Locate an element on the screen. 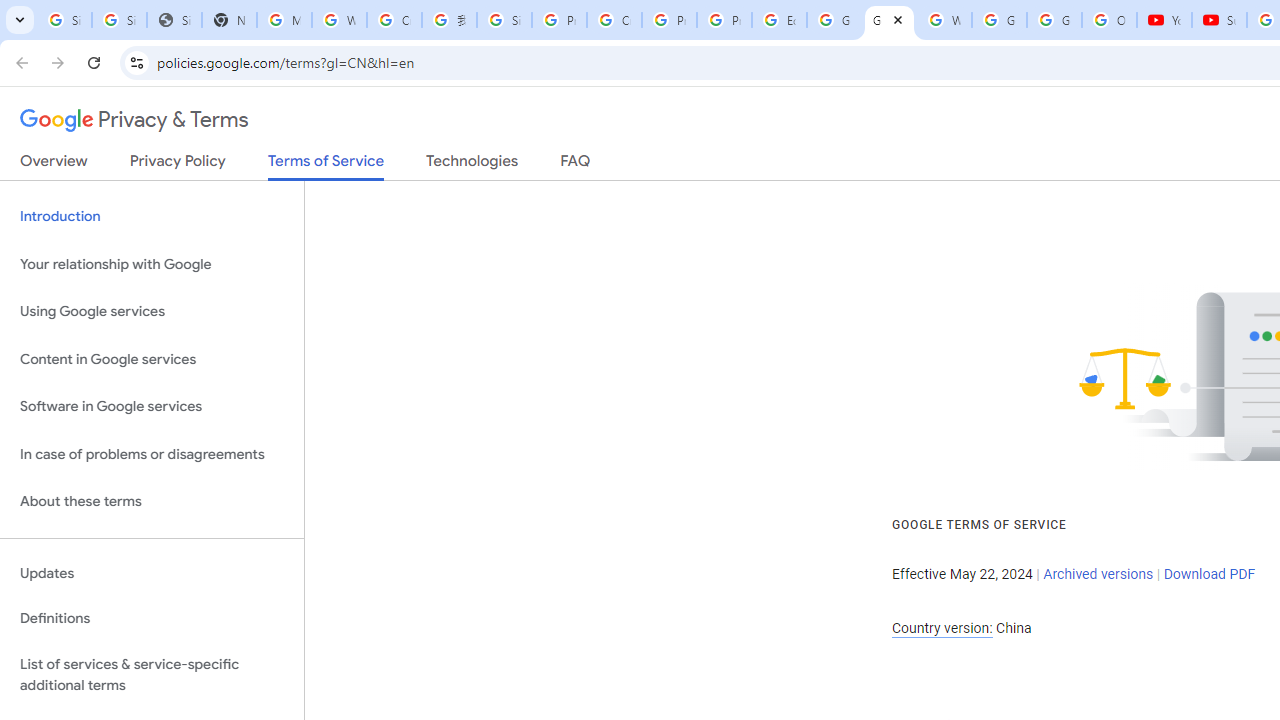  Who is my administrator? - Google Account Help is located at coordinates (340, 20).